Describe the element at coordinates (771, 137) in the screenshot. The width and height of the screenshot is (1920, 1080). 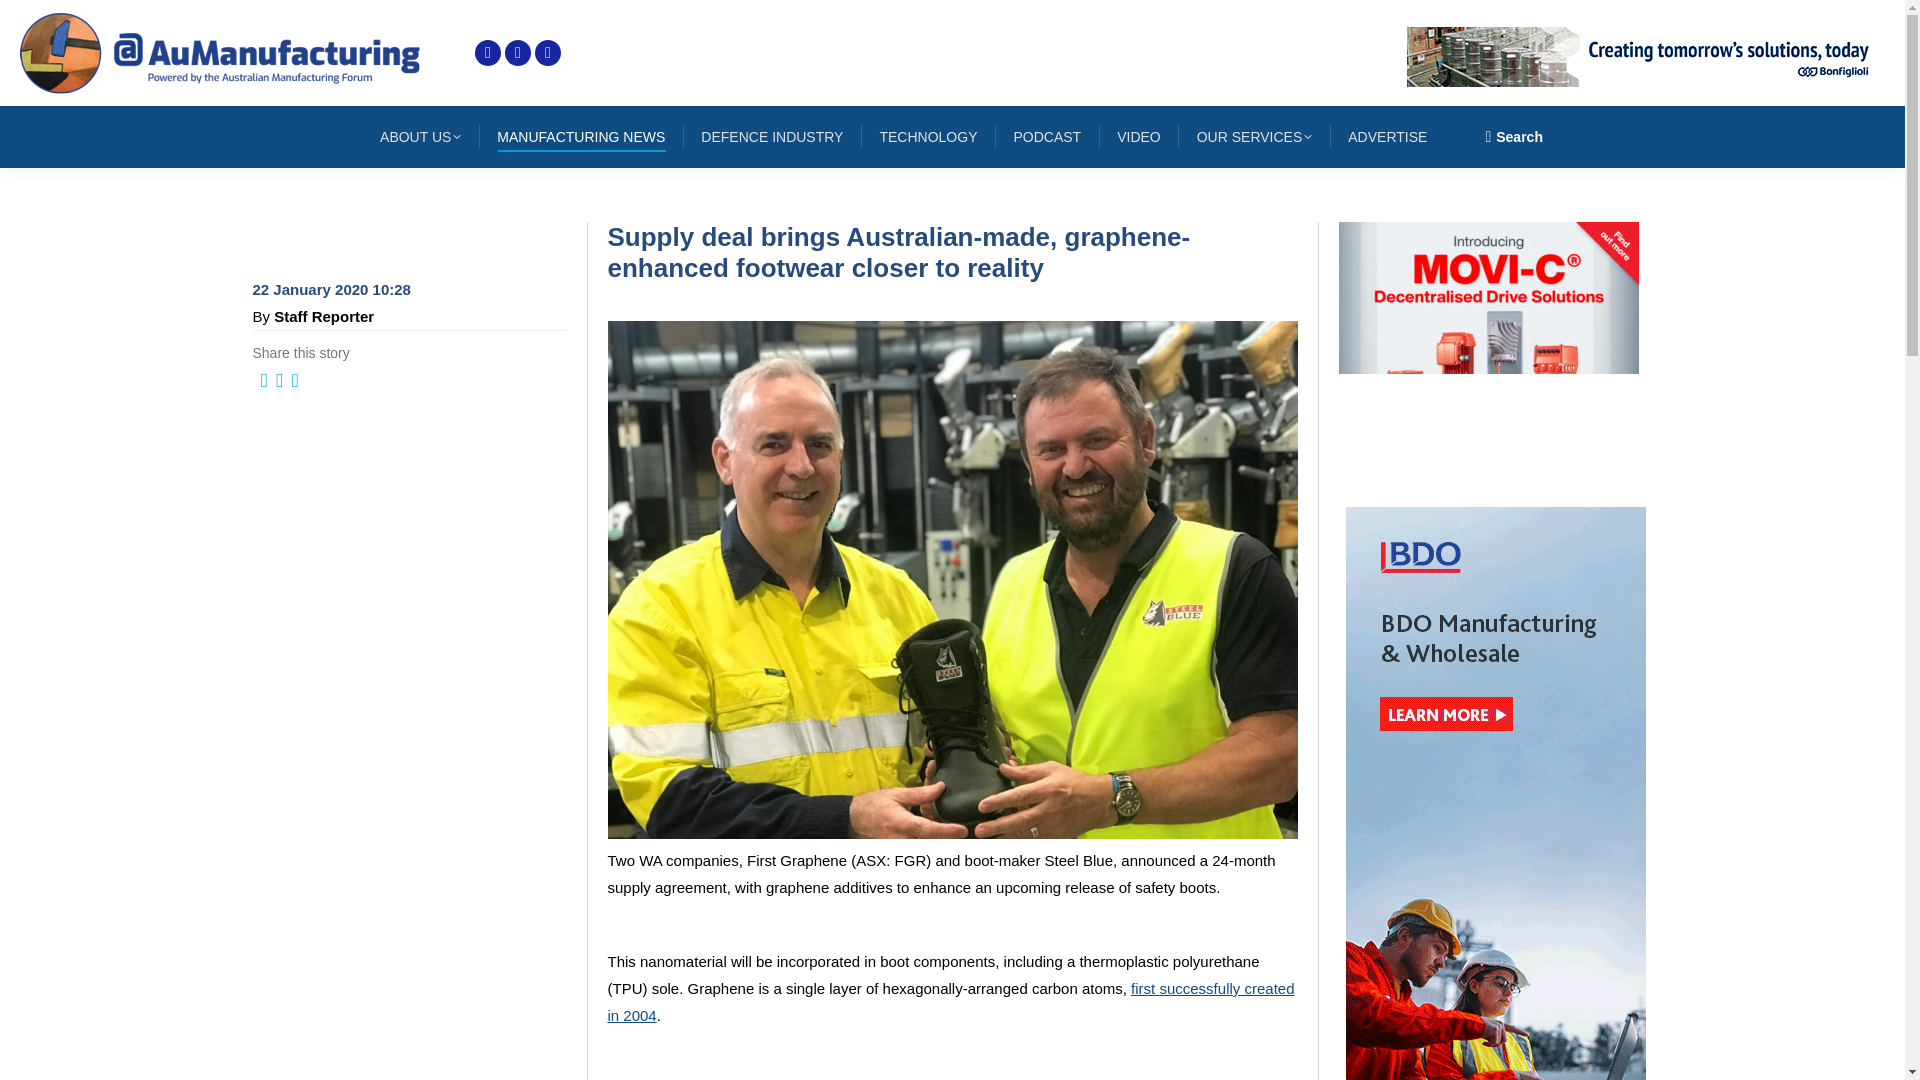
I see `DEFENCE INDUSTRY` at that location.